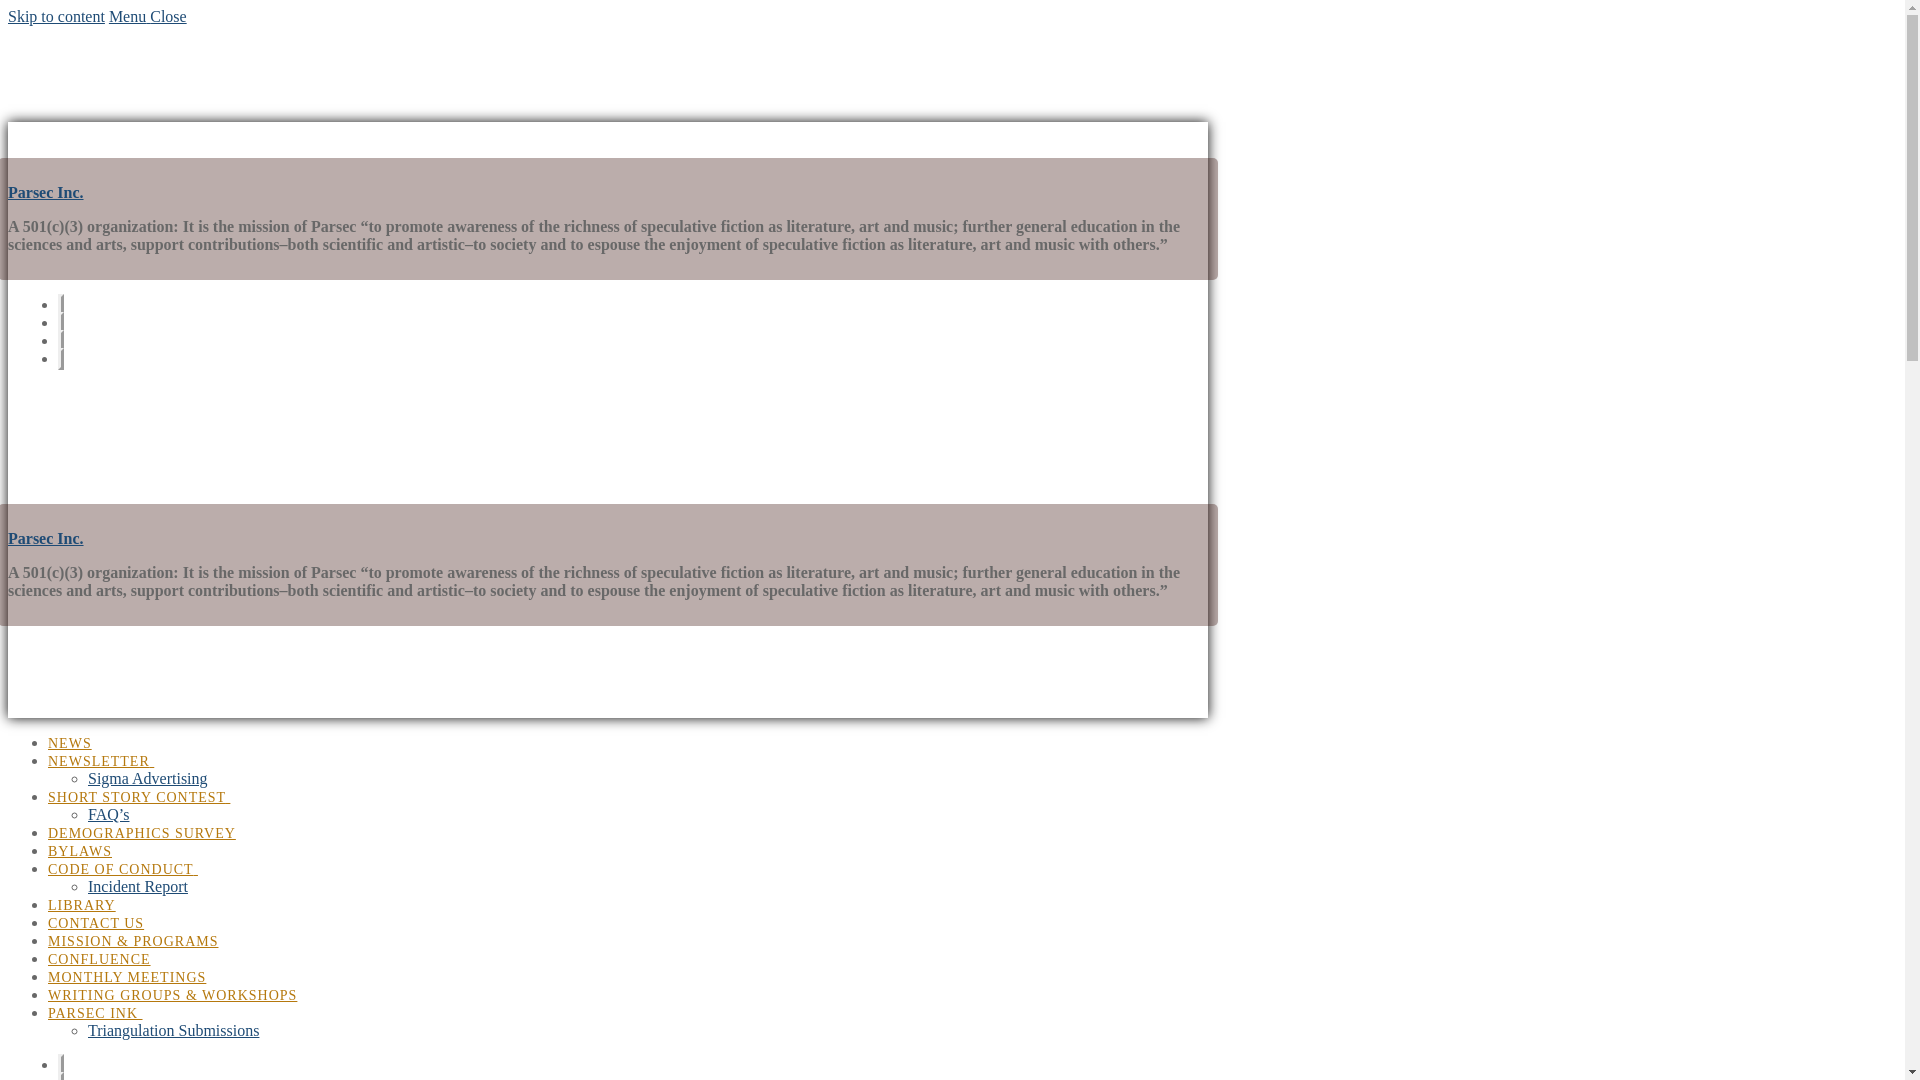 The image size is (1920, 1080). What do you see at coordinates (56, 16) in the screenshot?
I see `Skip to content` at bounding box center [56, 16].